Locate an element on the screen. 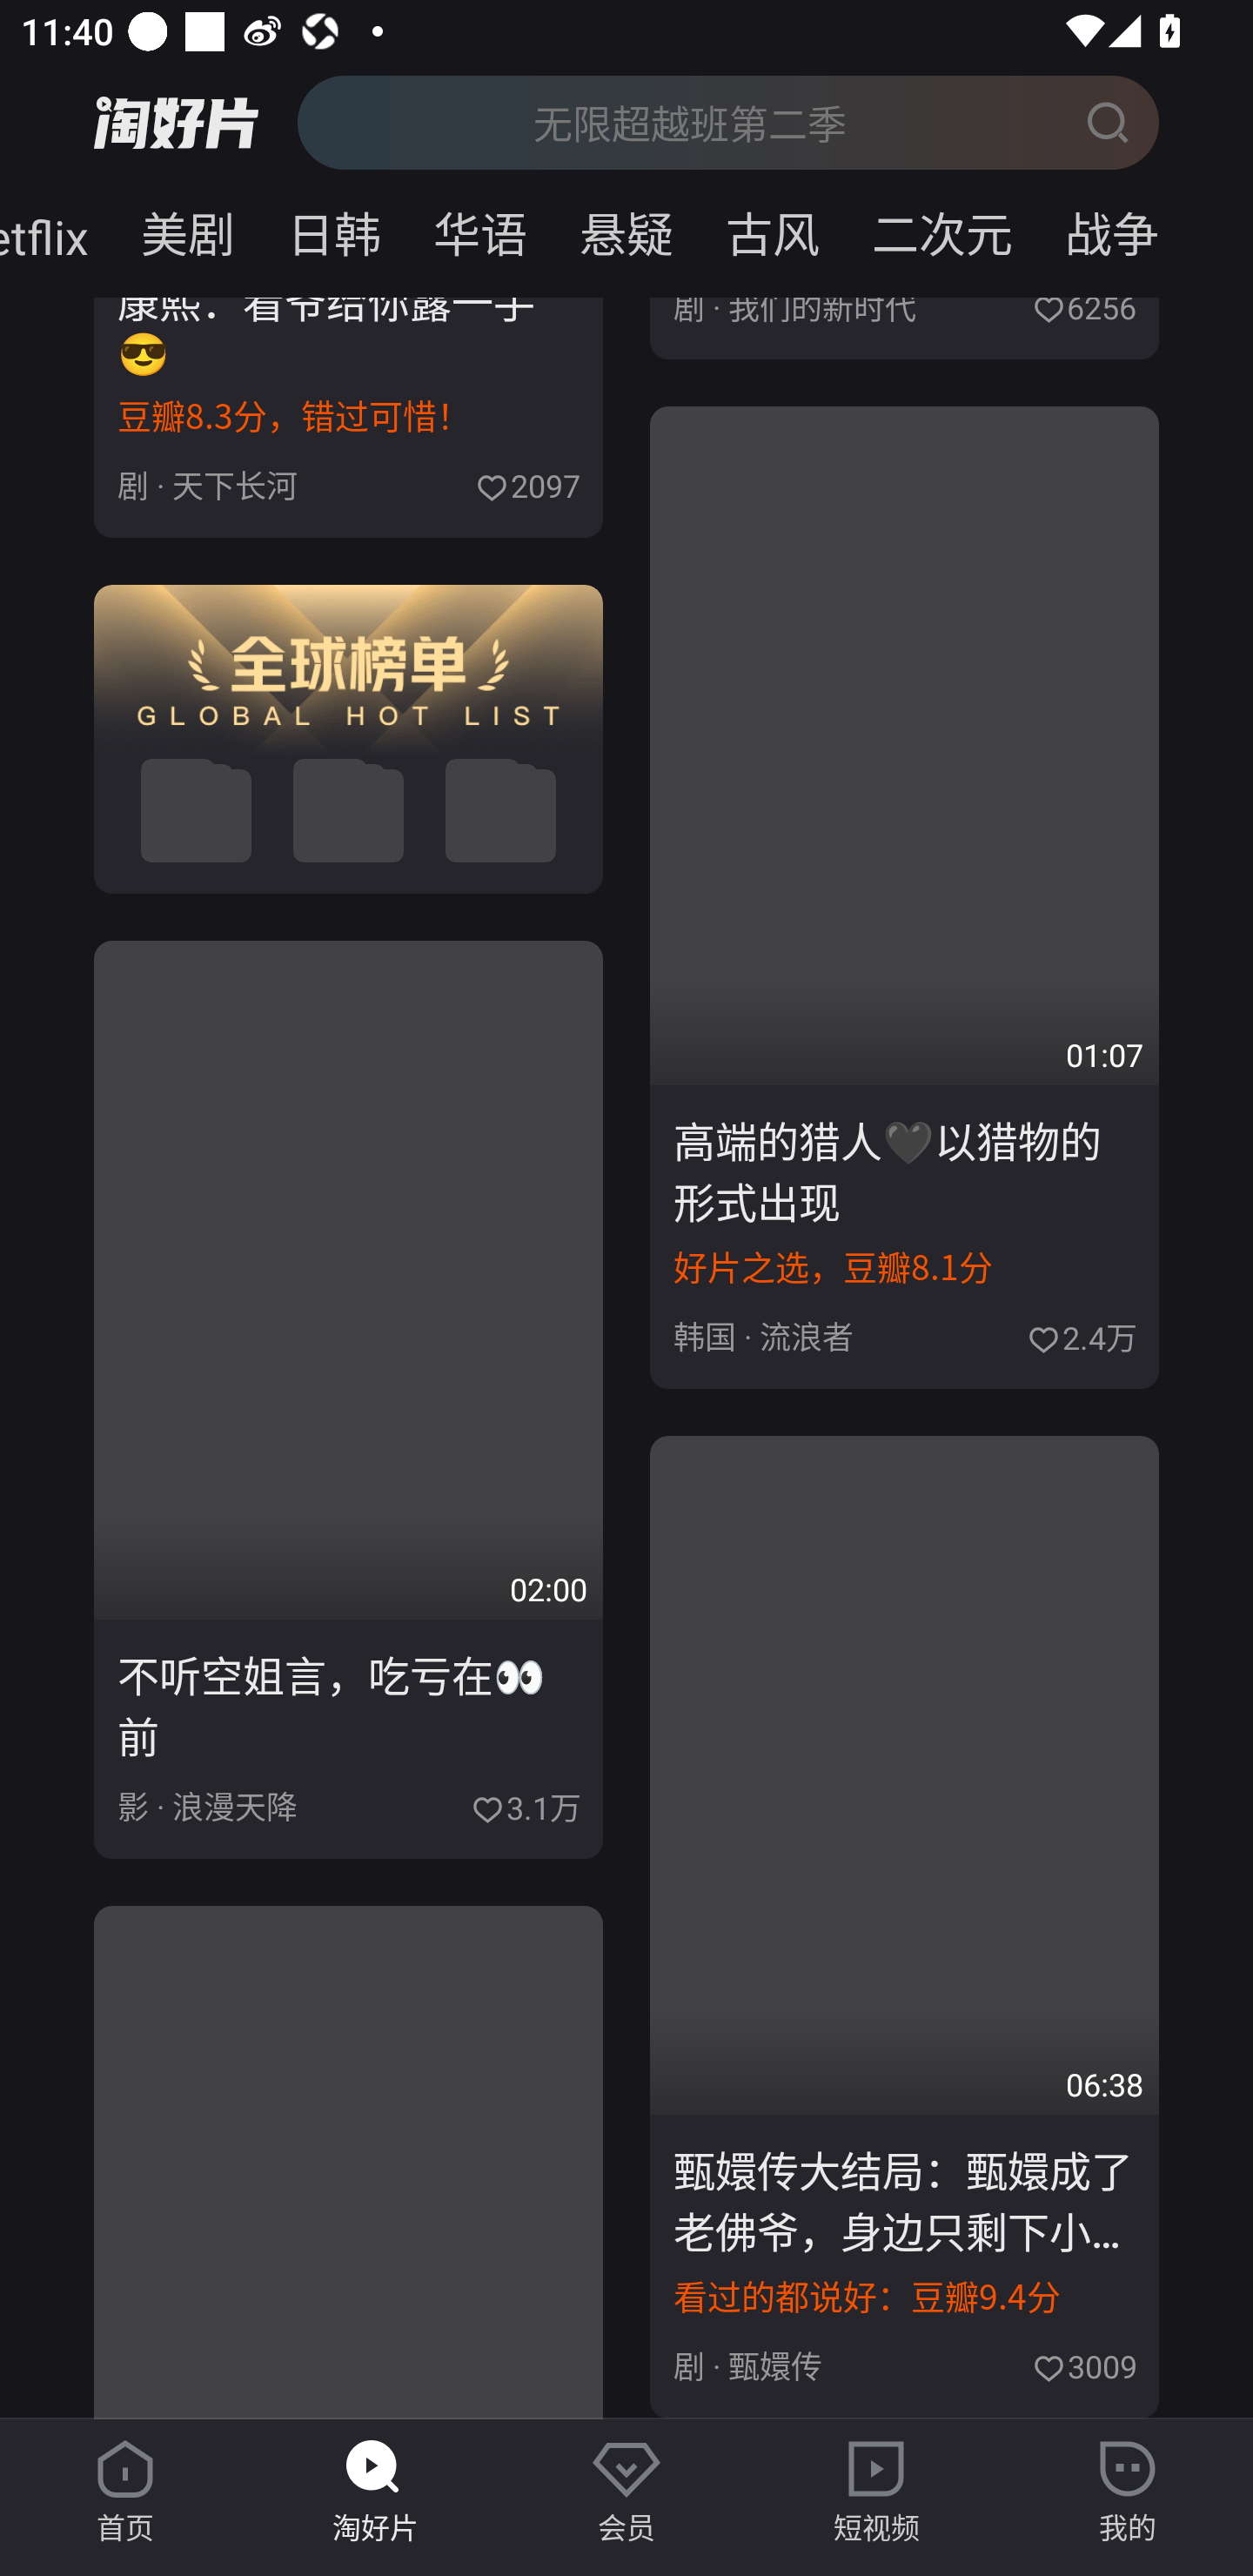 Image resolution: width=1253 pixels, height=2576 pixels. 搜索框，无限超越班第二季 无限超越班第二季  is located at coordinates (728, 122).